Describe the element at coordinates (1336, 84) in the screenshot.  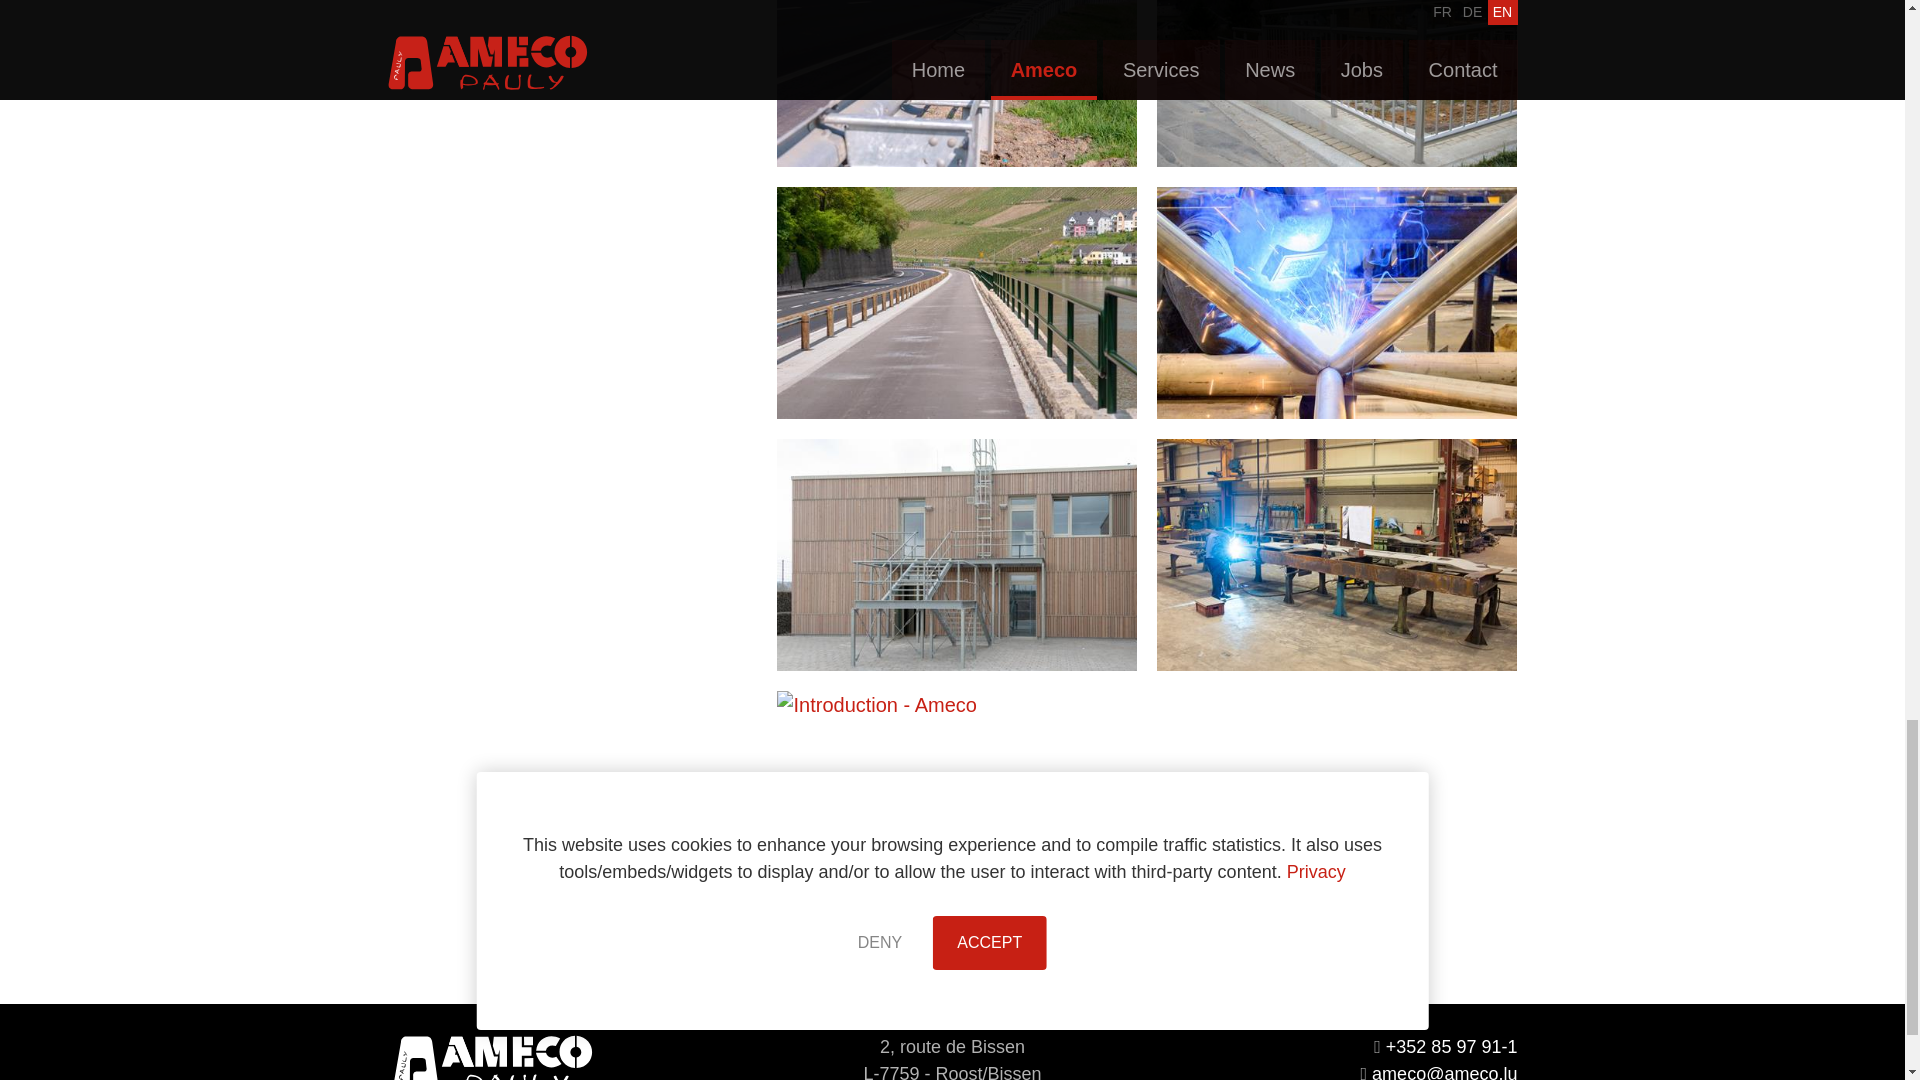
I see `Introduction - Ameco` at that location.